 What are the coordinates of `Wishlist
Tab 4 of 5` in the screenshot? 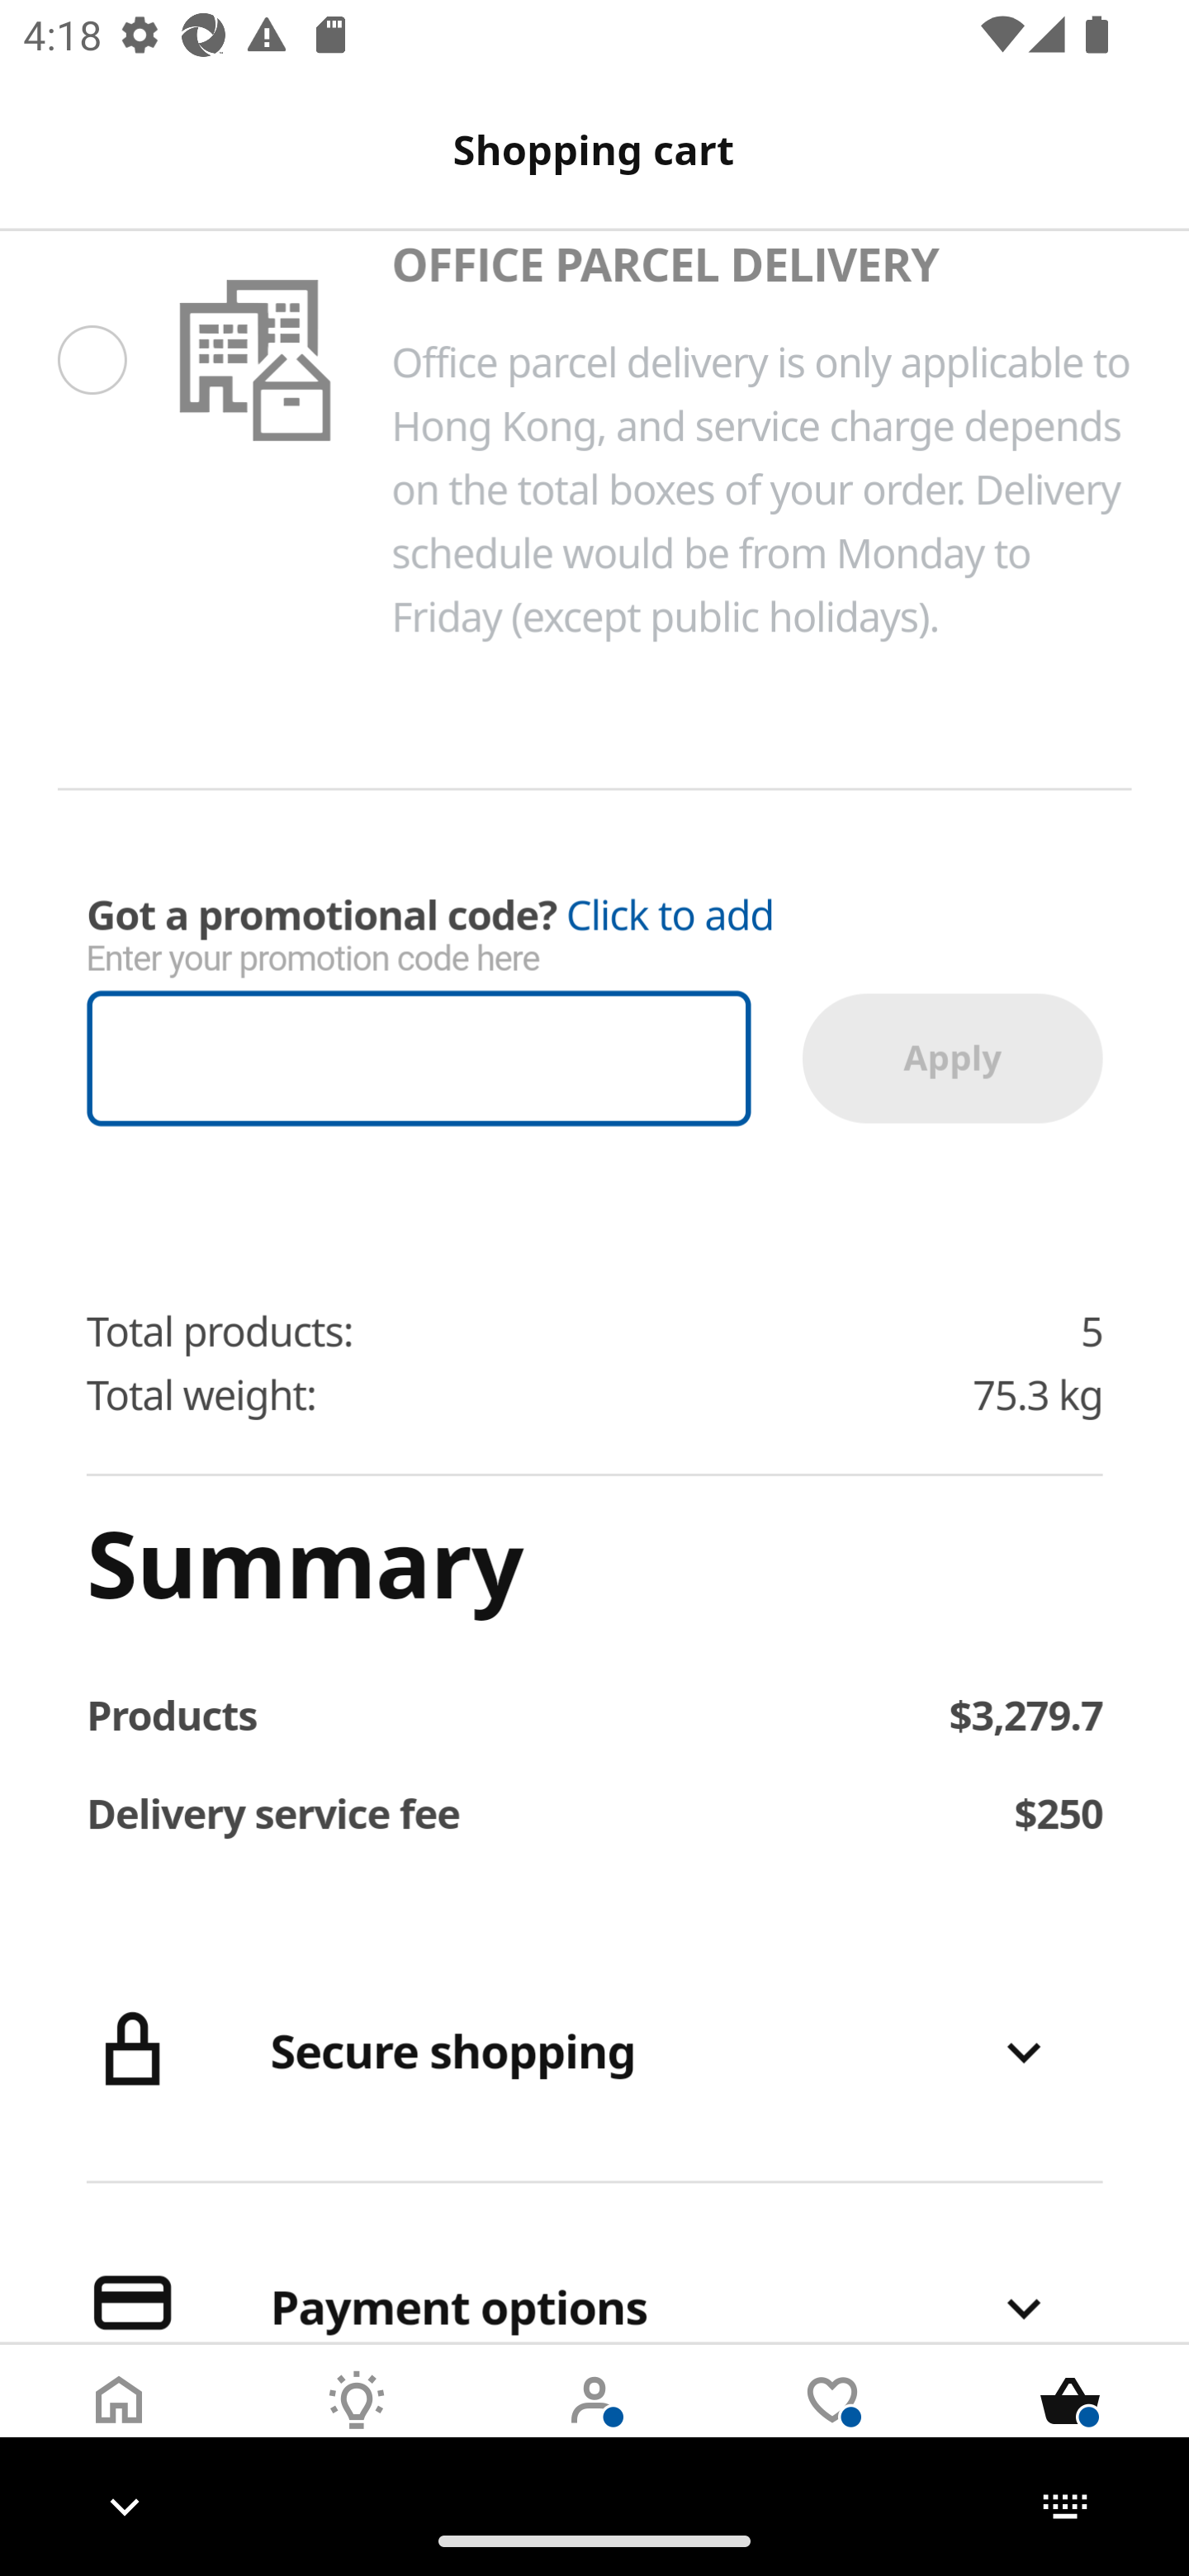 It's located at (832, 2425).